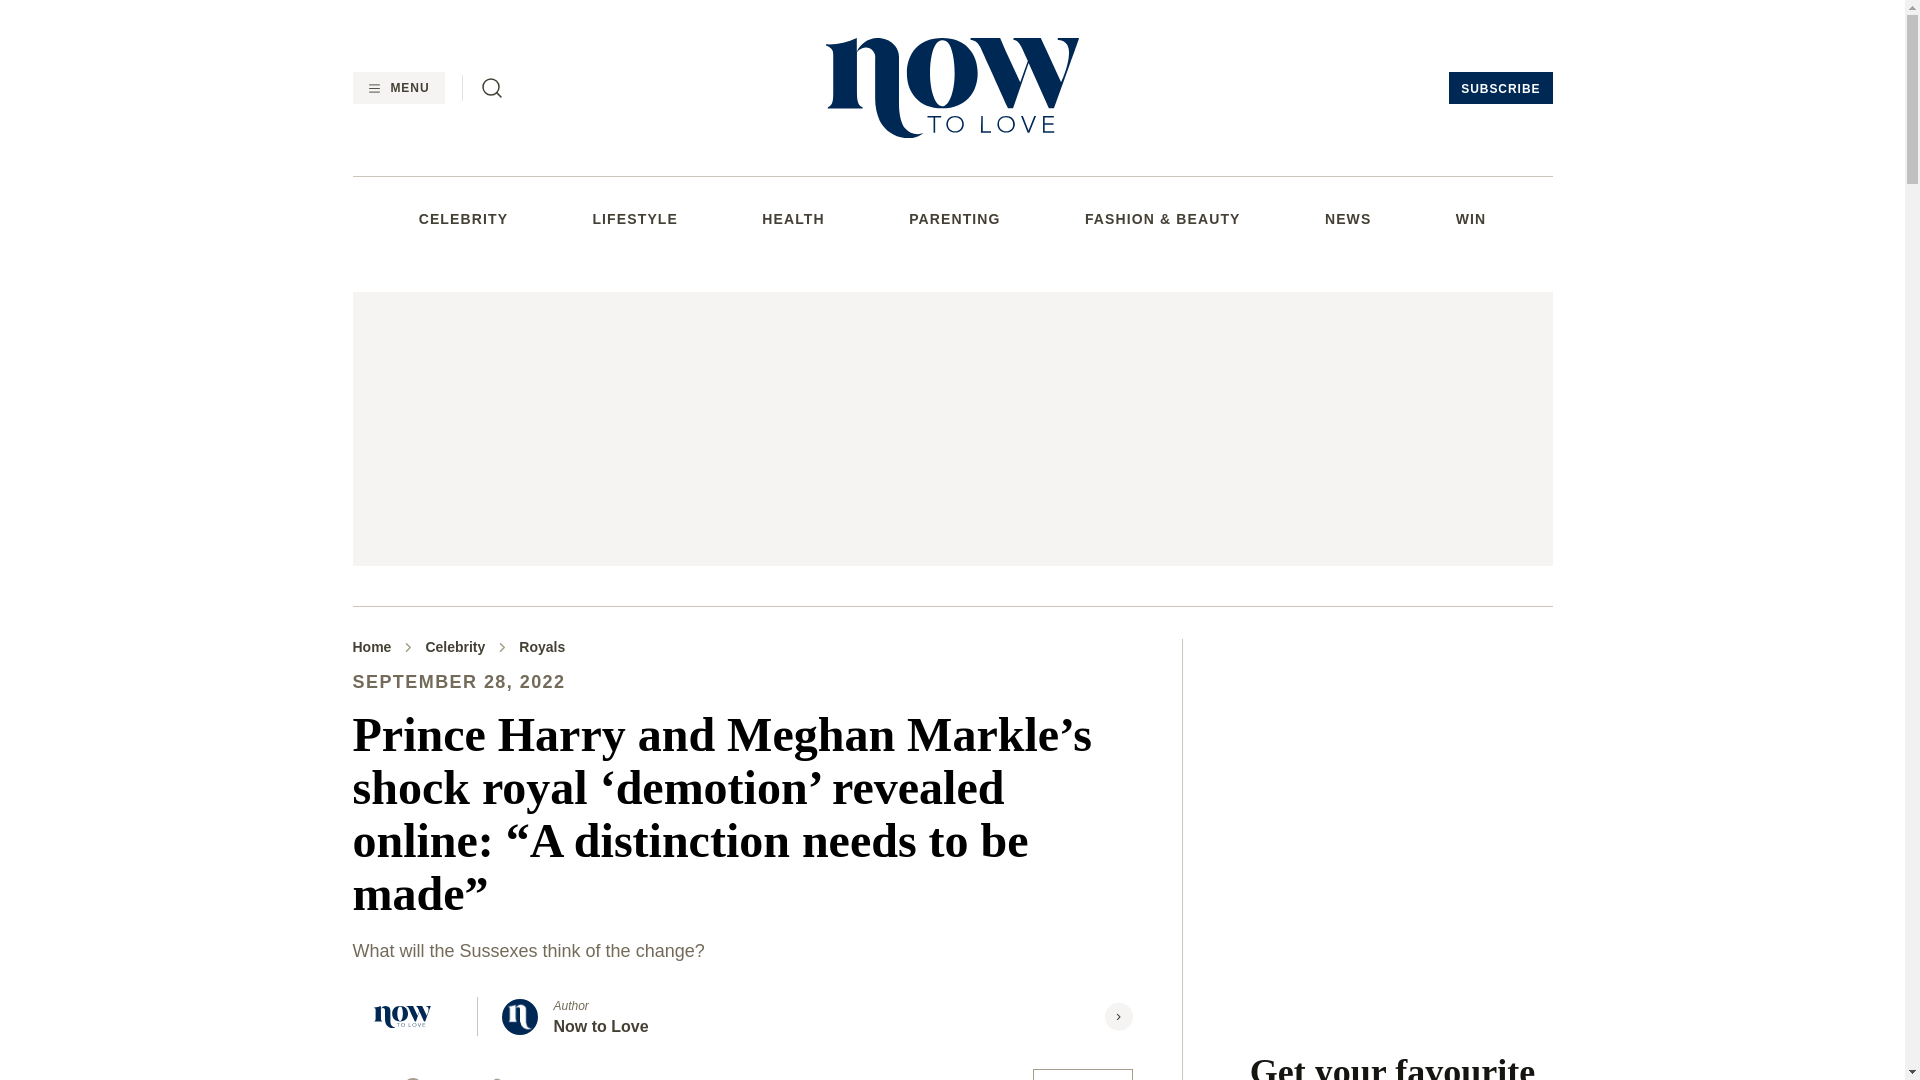 The height and width of the screenshot is (1080, 1920). What do you see at coordinates (1470, 218) in the screenshot?
I see `WIN` at bounding box center [1470, 218].